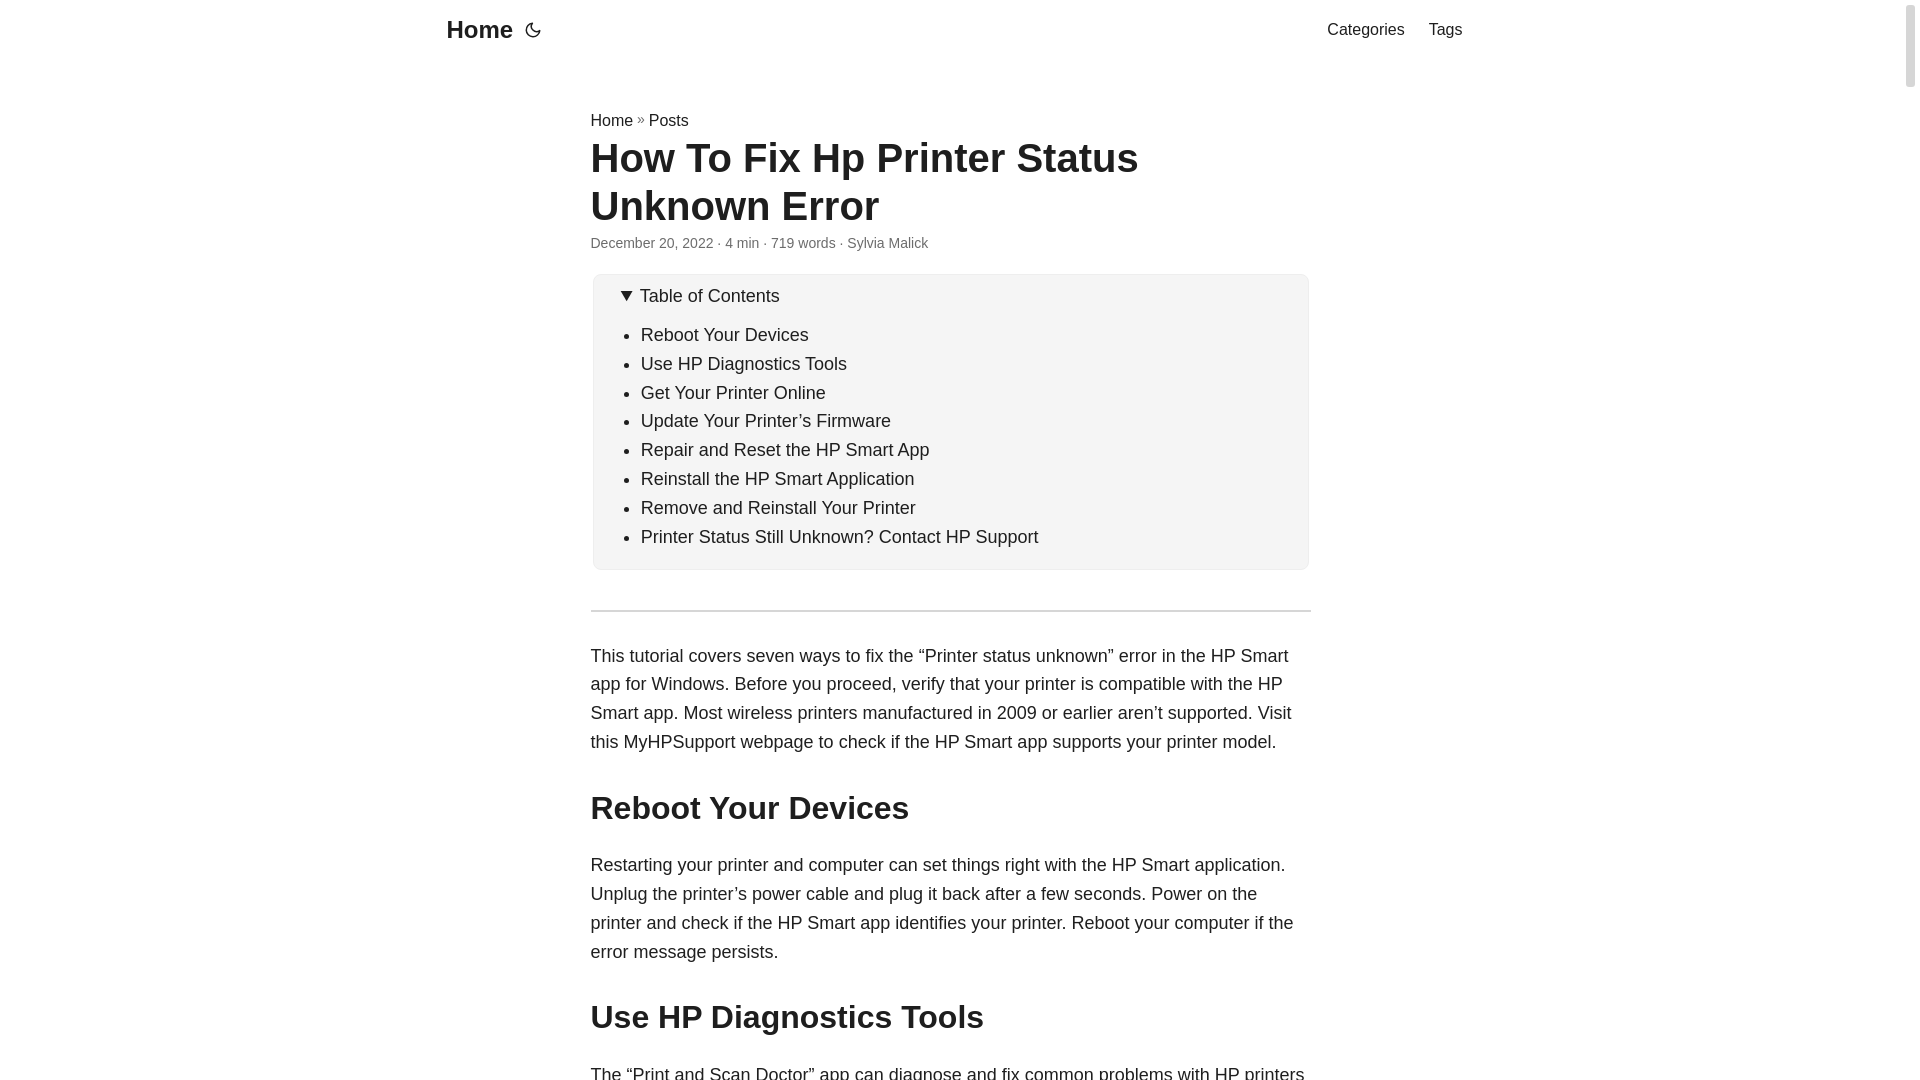 Image resolution: width=1920 pixels, height=1080 pixels. Describe the element at coordinates (724, 334) in the screenshot. I see `Reboot Your Devices` at that location.